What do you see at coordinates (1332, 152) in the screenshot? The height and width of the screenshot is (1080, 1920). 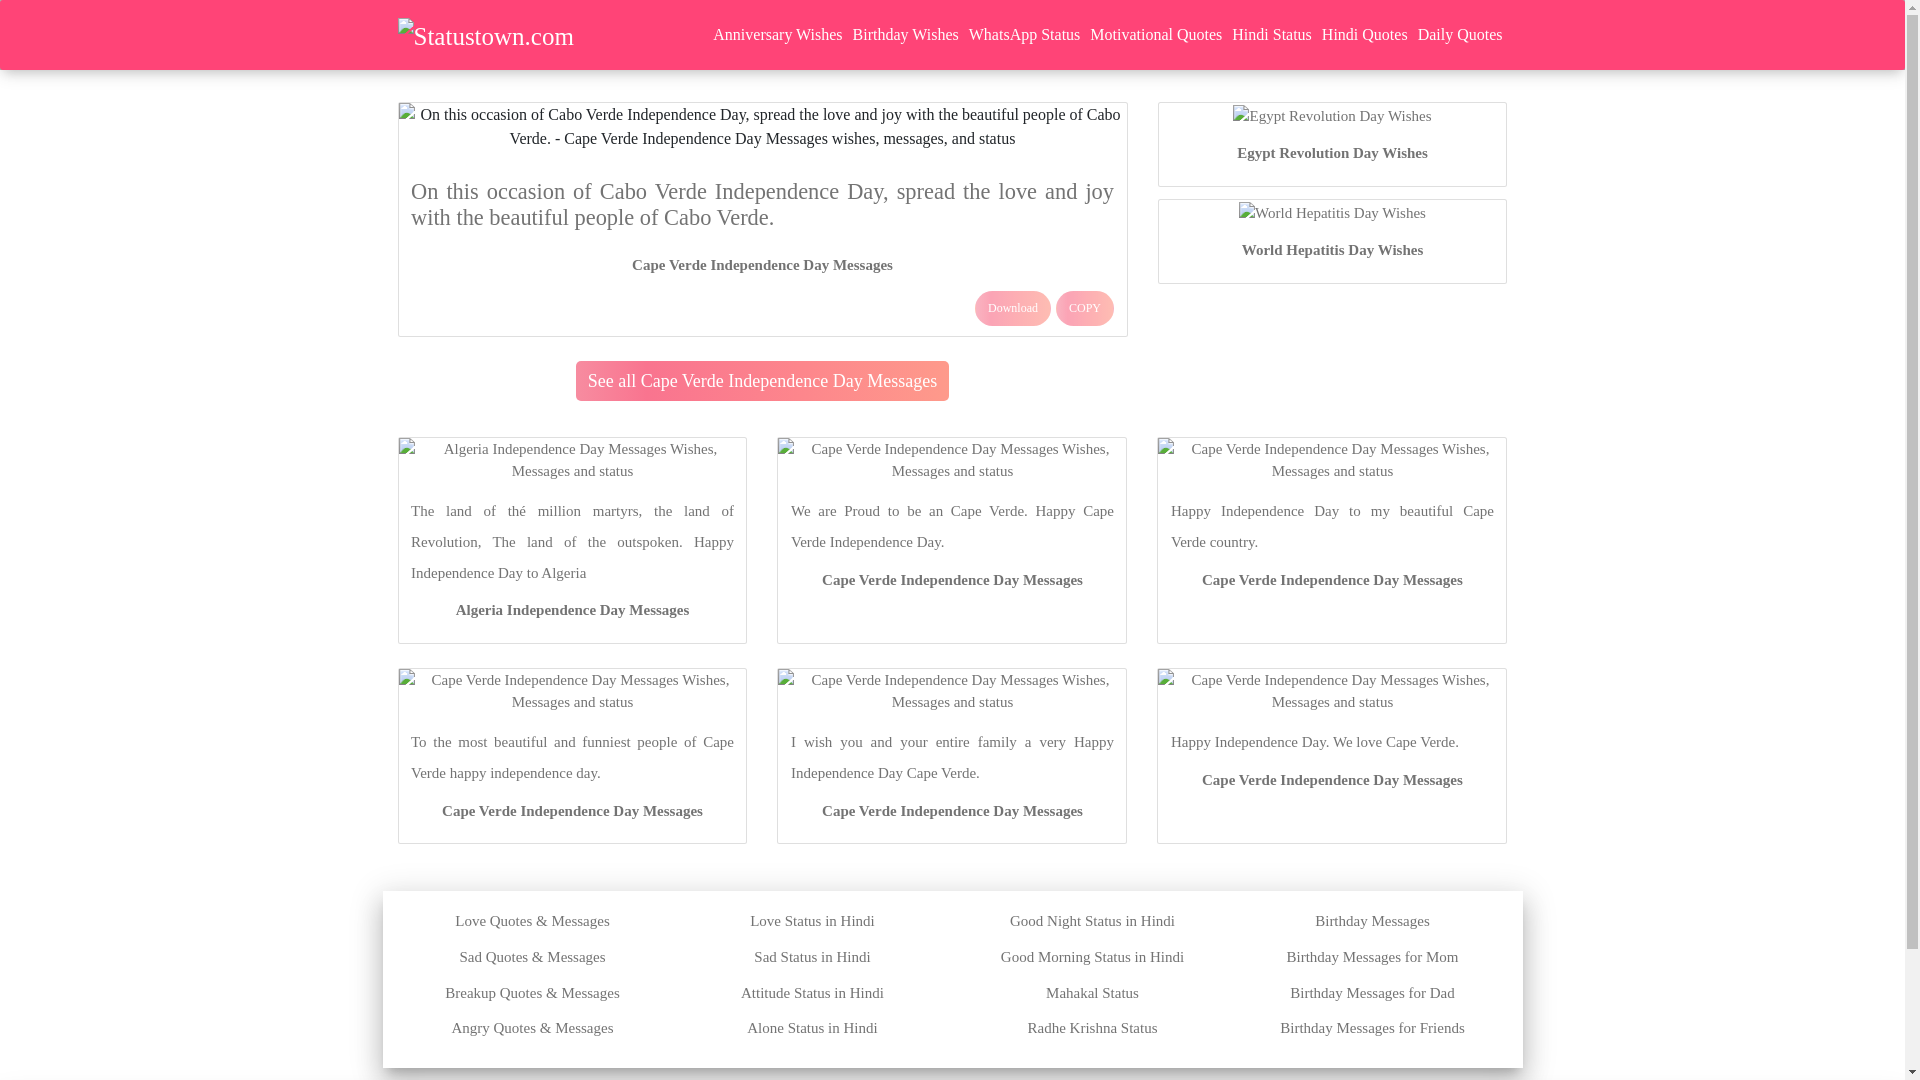 I see `Egypt Revolution Day Wishes` at bounding box center [1332, 152].